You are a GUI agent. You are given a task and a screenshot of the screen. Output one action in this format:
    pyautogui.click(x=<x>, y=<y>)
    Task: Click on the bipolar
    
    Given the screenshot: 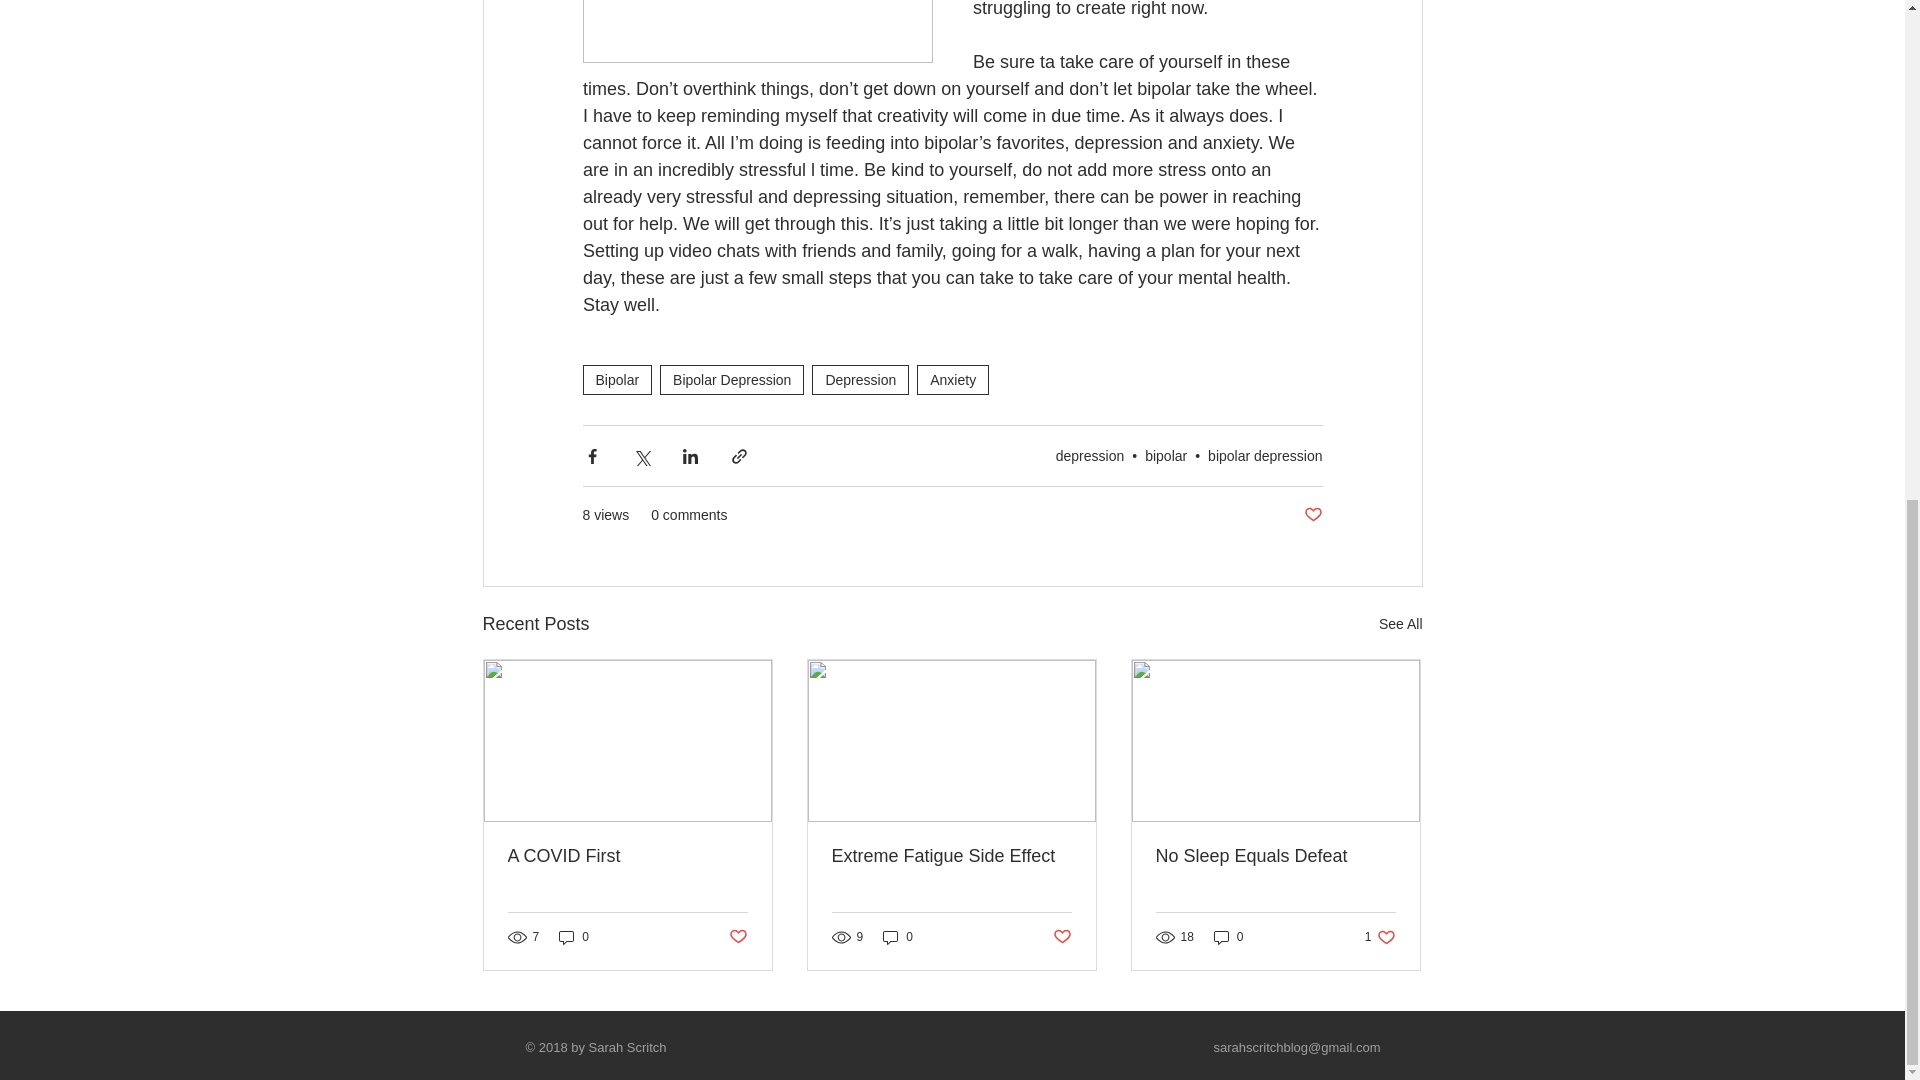 What is the action you would take?
    pyautogui.click(x=1165, y=455)
    